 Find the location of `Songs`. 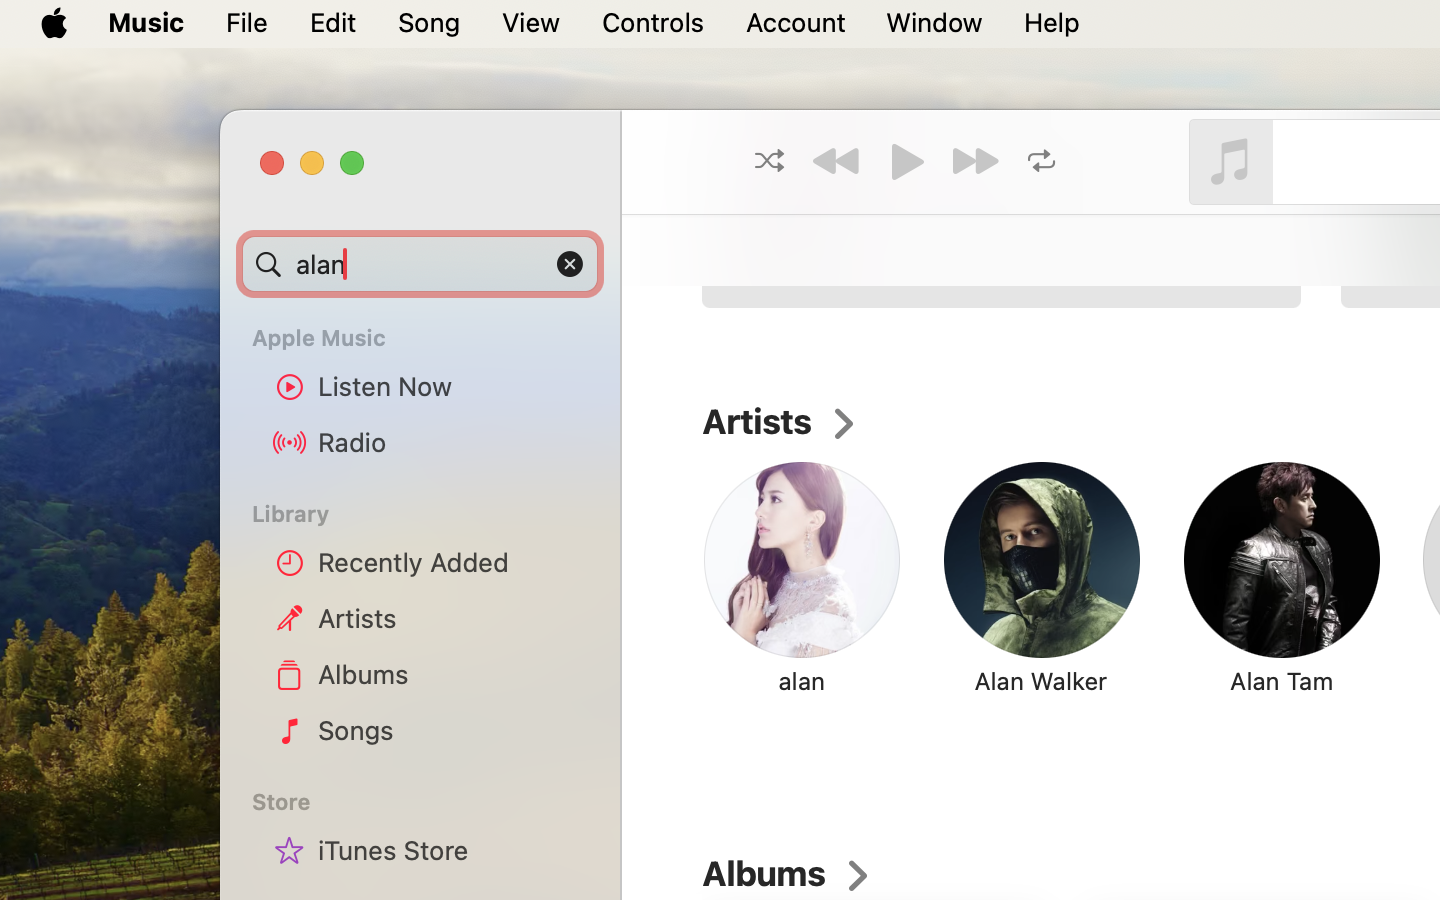

Songs is located at coordinates (451, 730).